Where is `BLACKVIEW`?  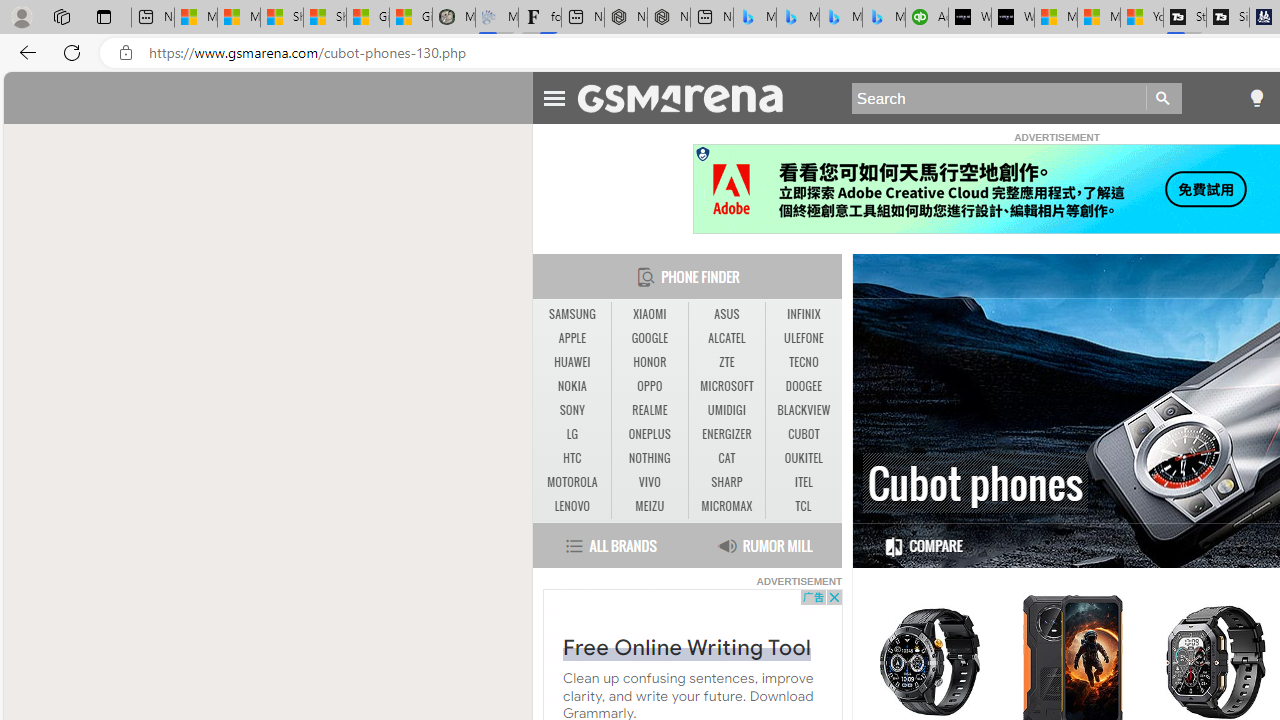
BLACKVIEW is located at coordinates (804, 410).